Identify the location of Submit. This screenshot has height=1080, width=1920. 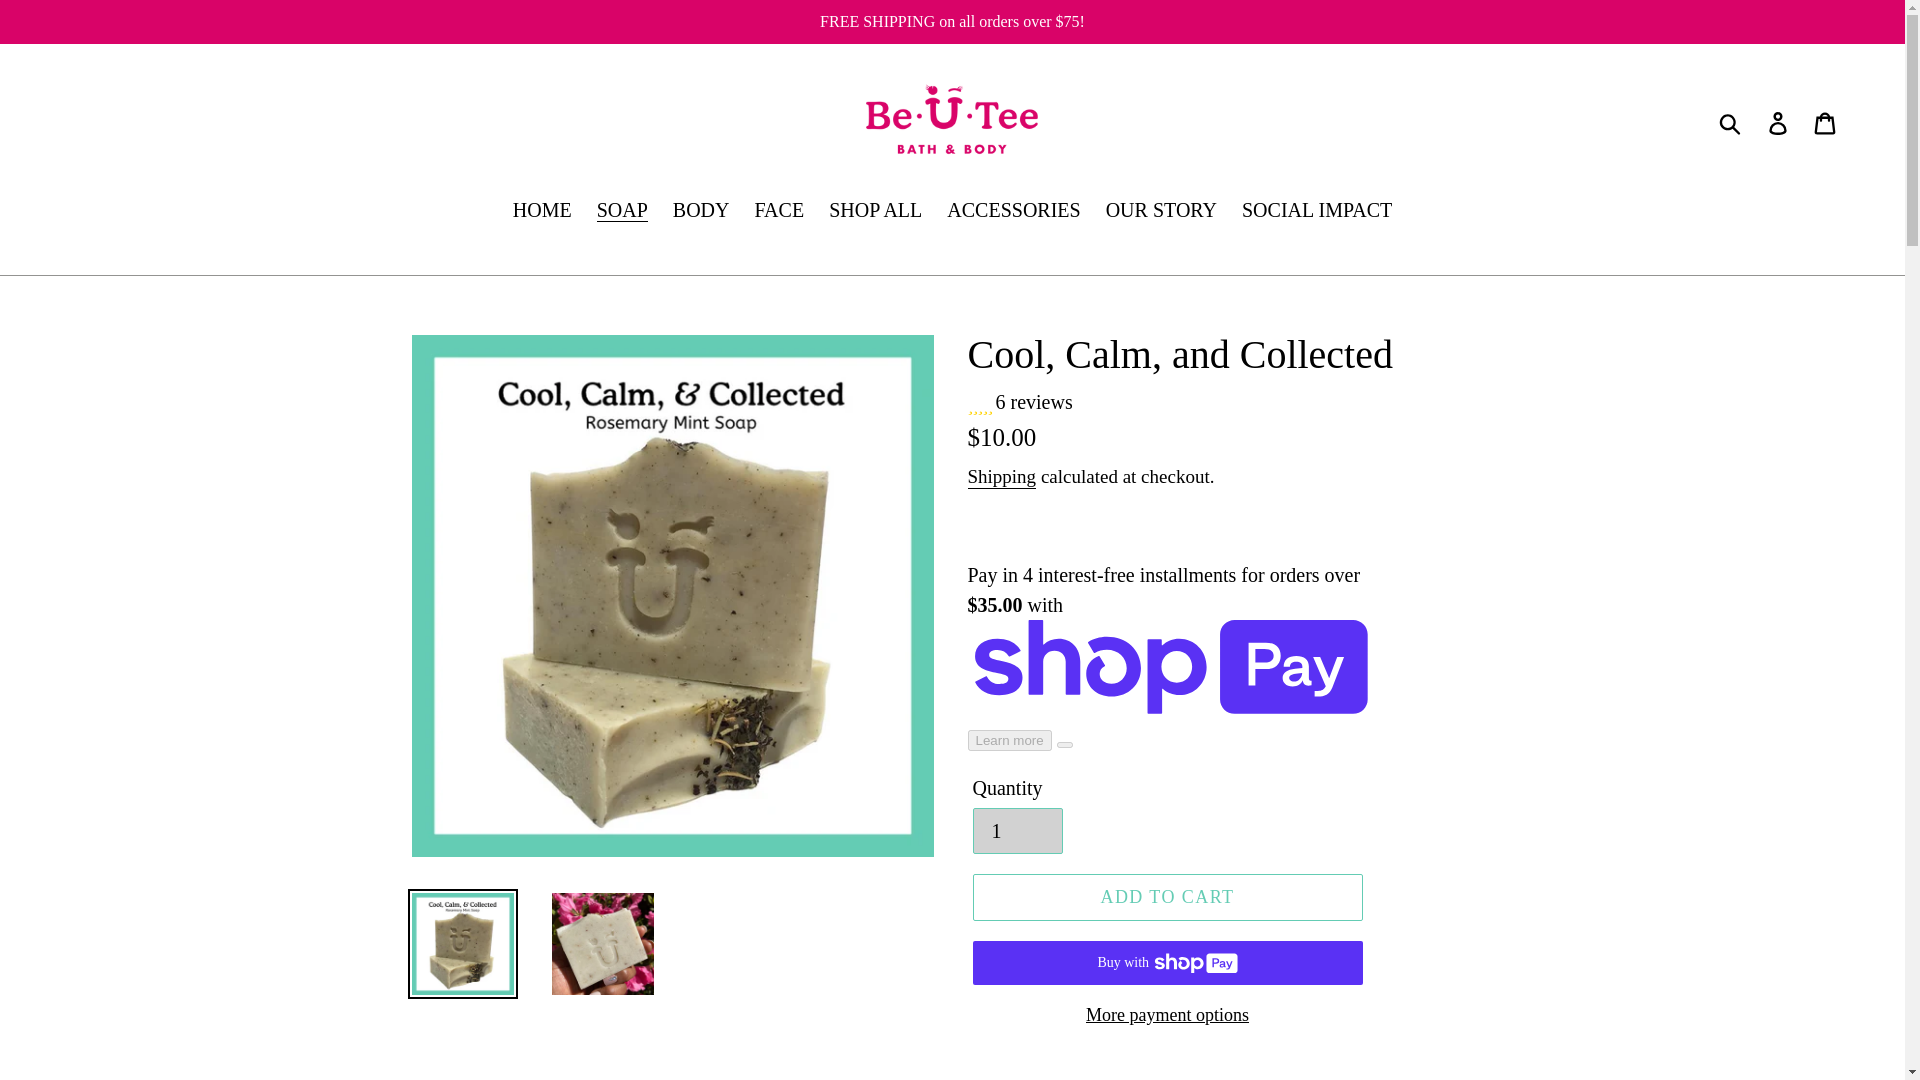
(1731, 120).